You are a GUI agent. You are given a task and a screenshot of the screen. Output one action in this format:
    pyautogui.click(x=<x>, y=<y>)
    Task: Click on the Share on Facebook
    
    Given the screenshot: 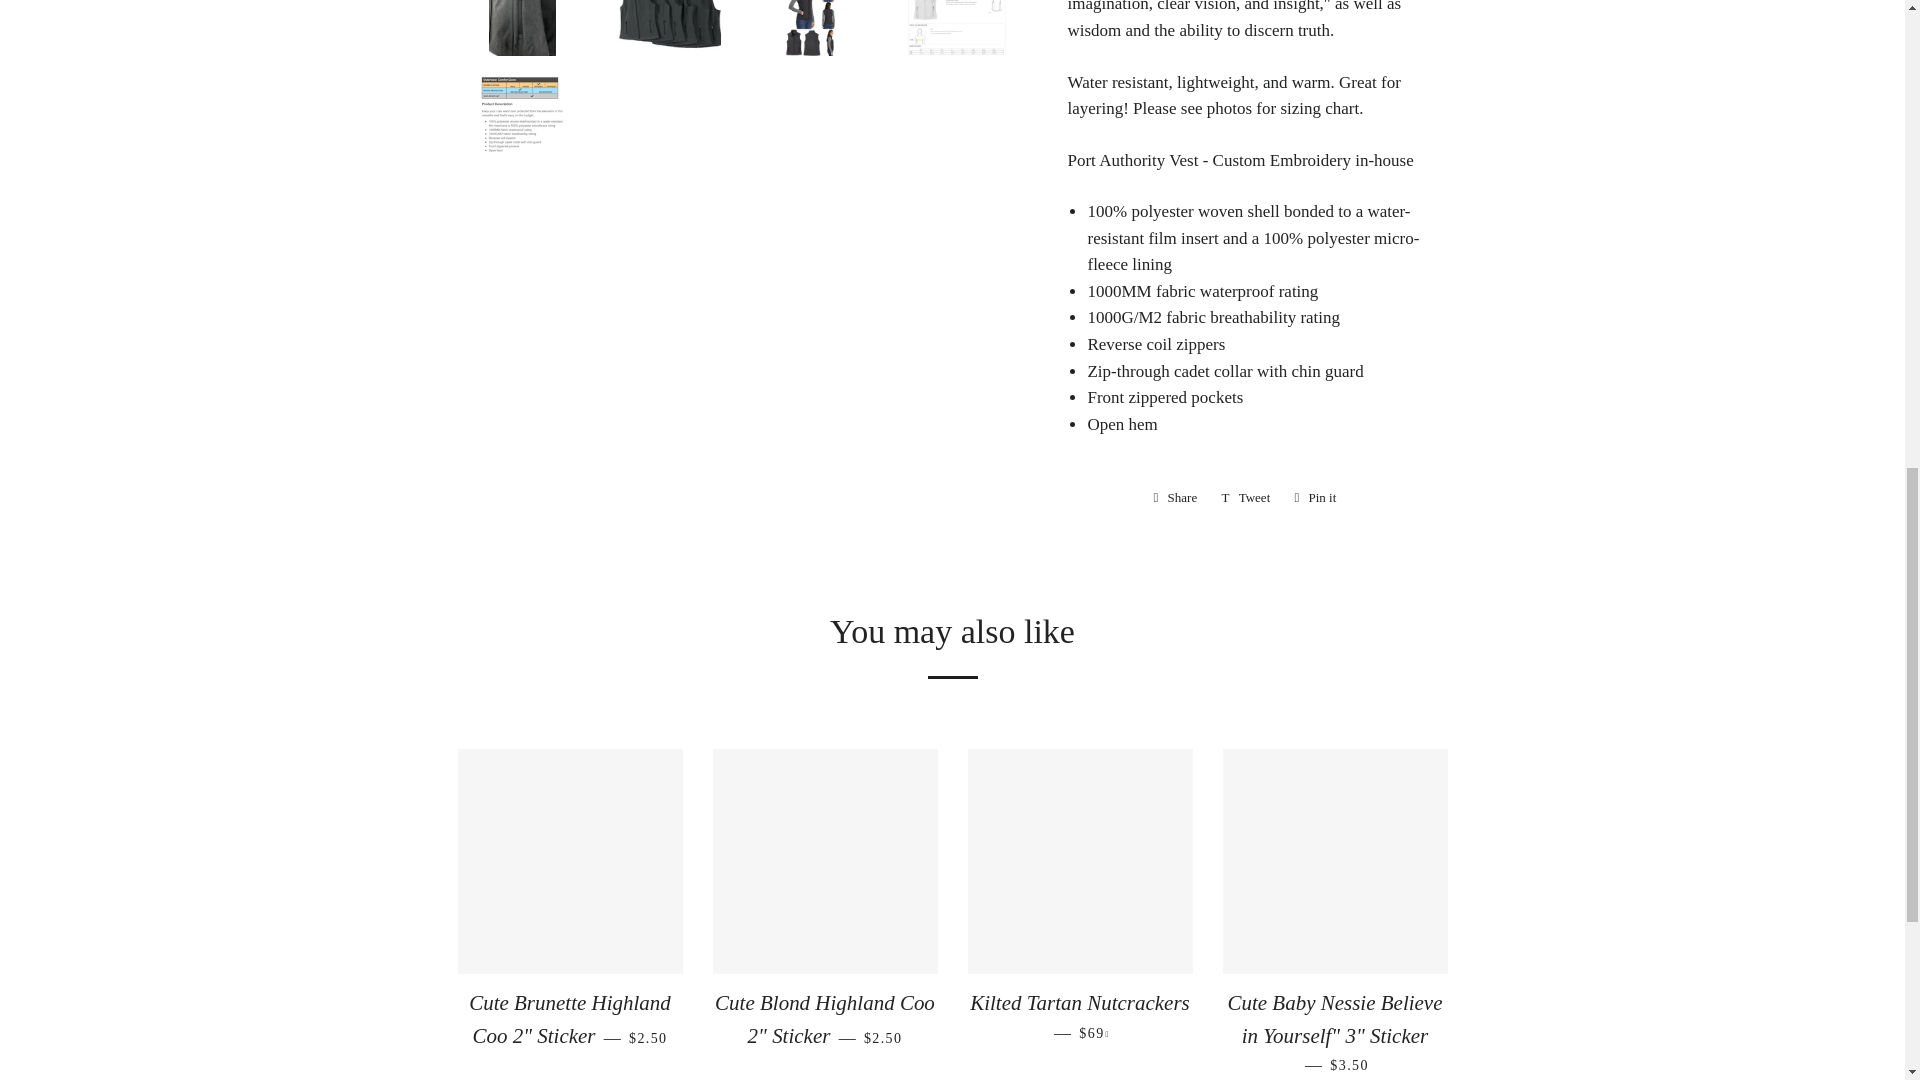 What is the action you would take?
    pyautogui.click(x=1176, y=498)
    